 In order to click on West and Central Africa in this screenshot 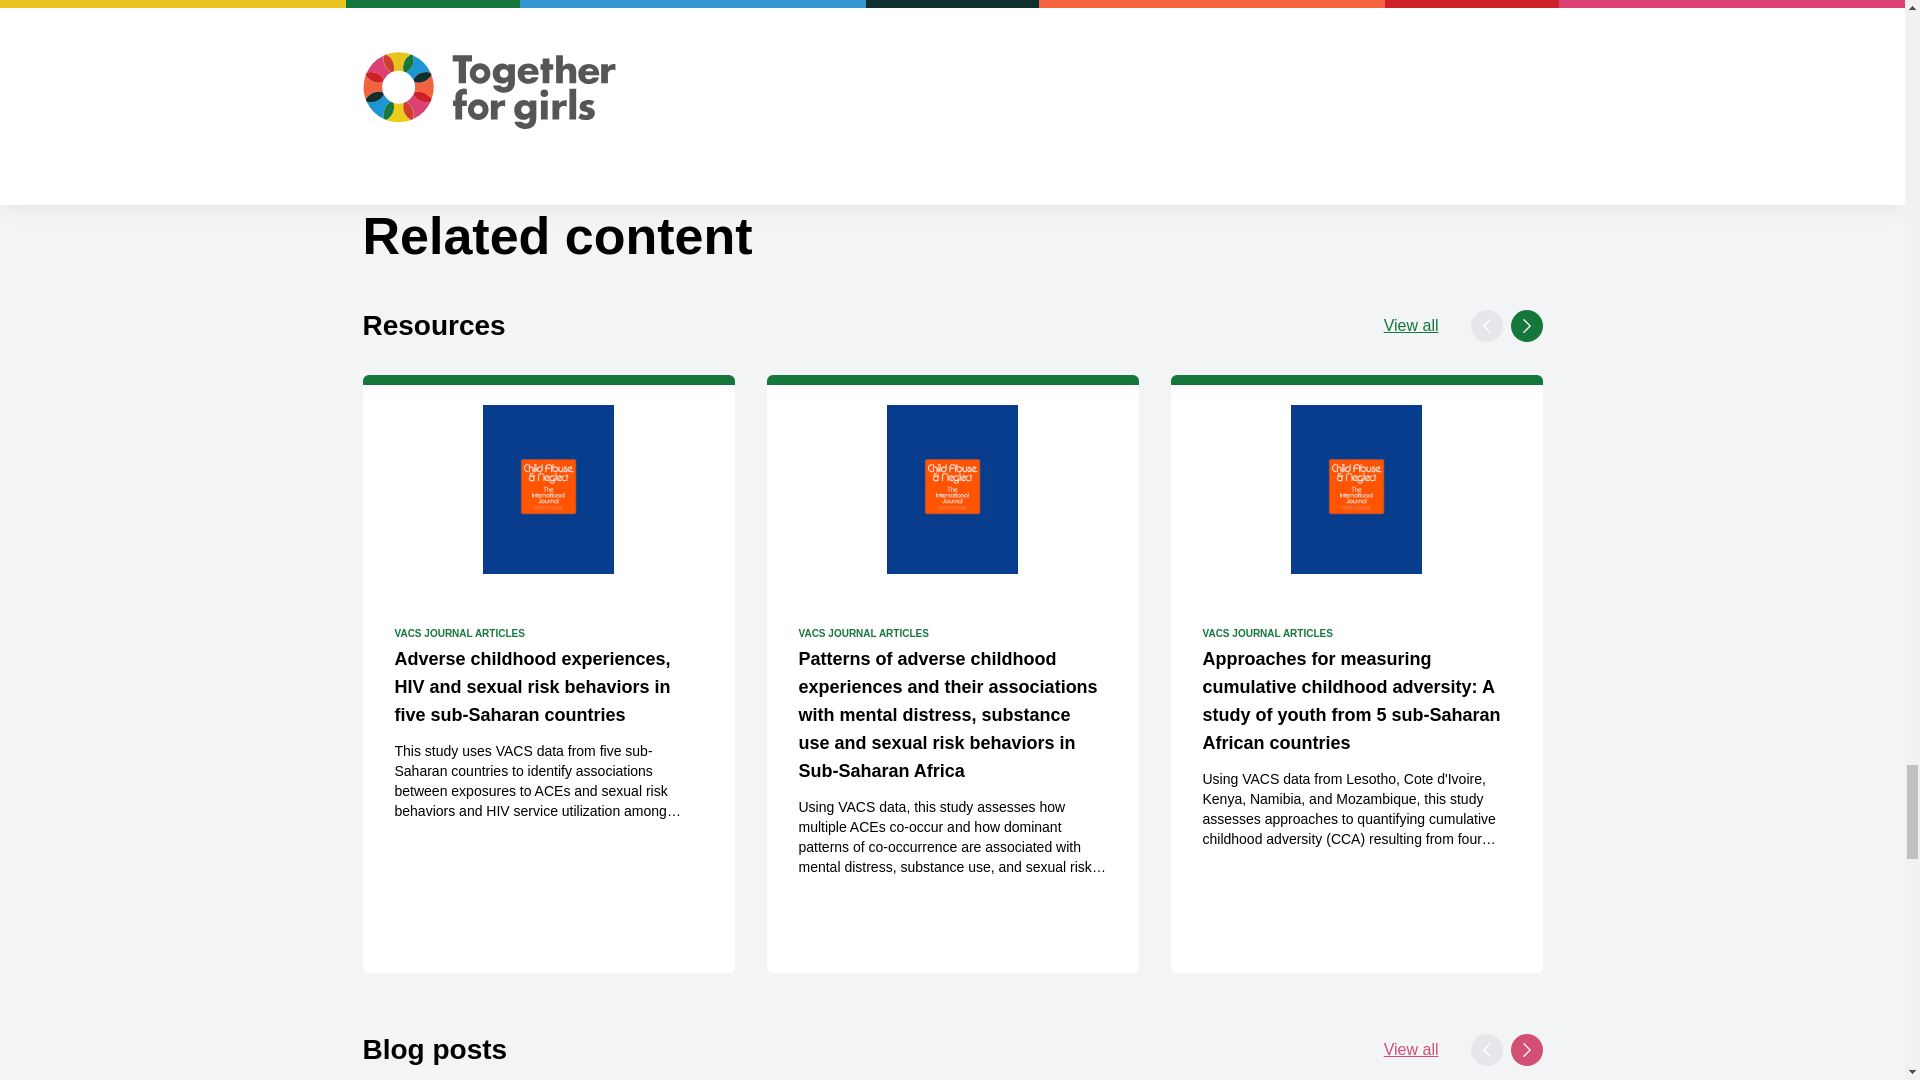, I will do `click(576, 10)`.